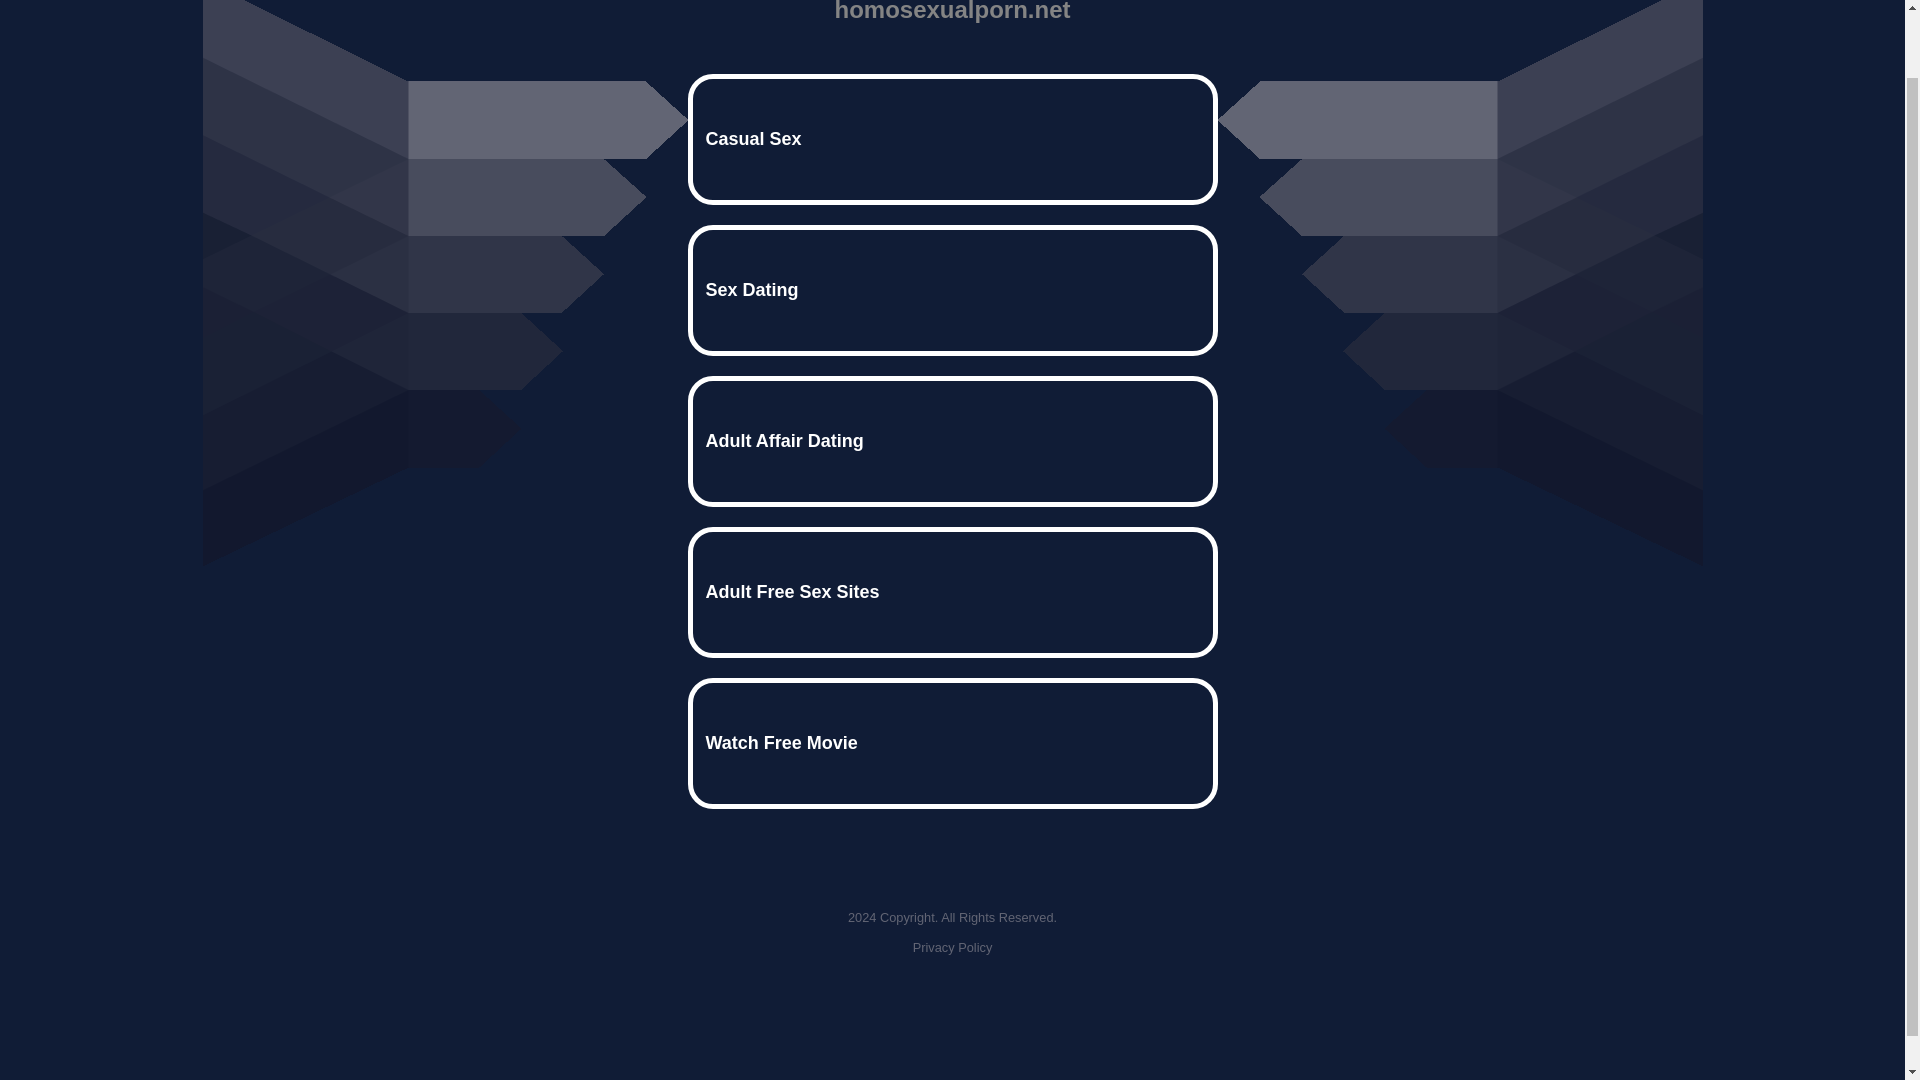 This screenshot has height=1080, width=1920. Describe the element at coordinates (952, 440) in the screenshot. I see `Adult Affair Dating` at that location.